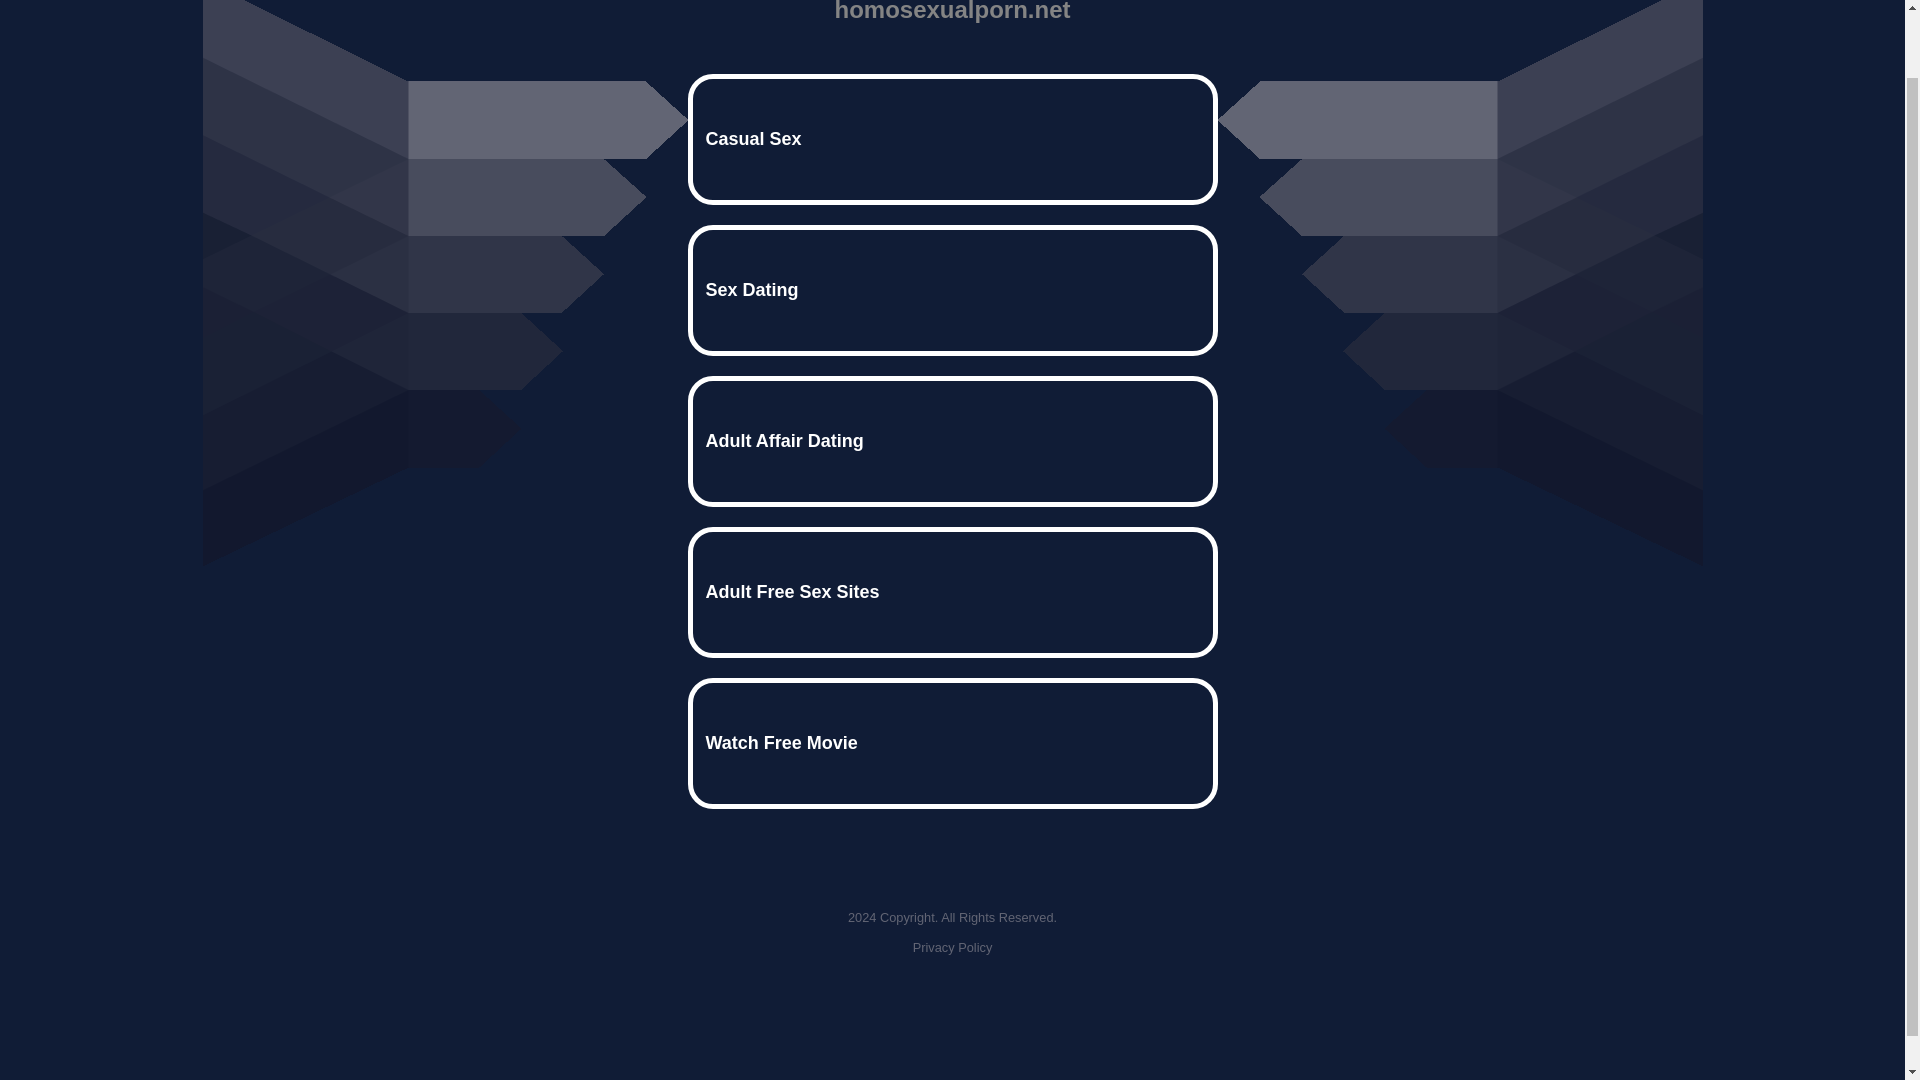 This screenshot has height=1080, width=1920. Describe the element at coordinates (952, 440) in the screenshot. I see `Adult Affair Dating` at that location.